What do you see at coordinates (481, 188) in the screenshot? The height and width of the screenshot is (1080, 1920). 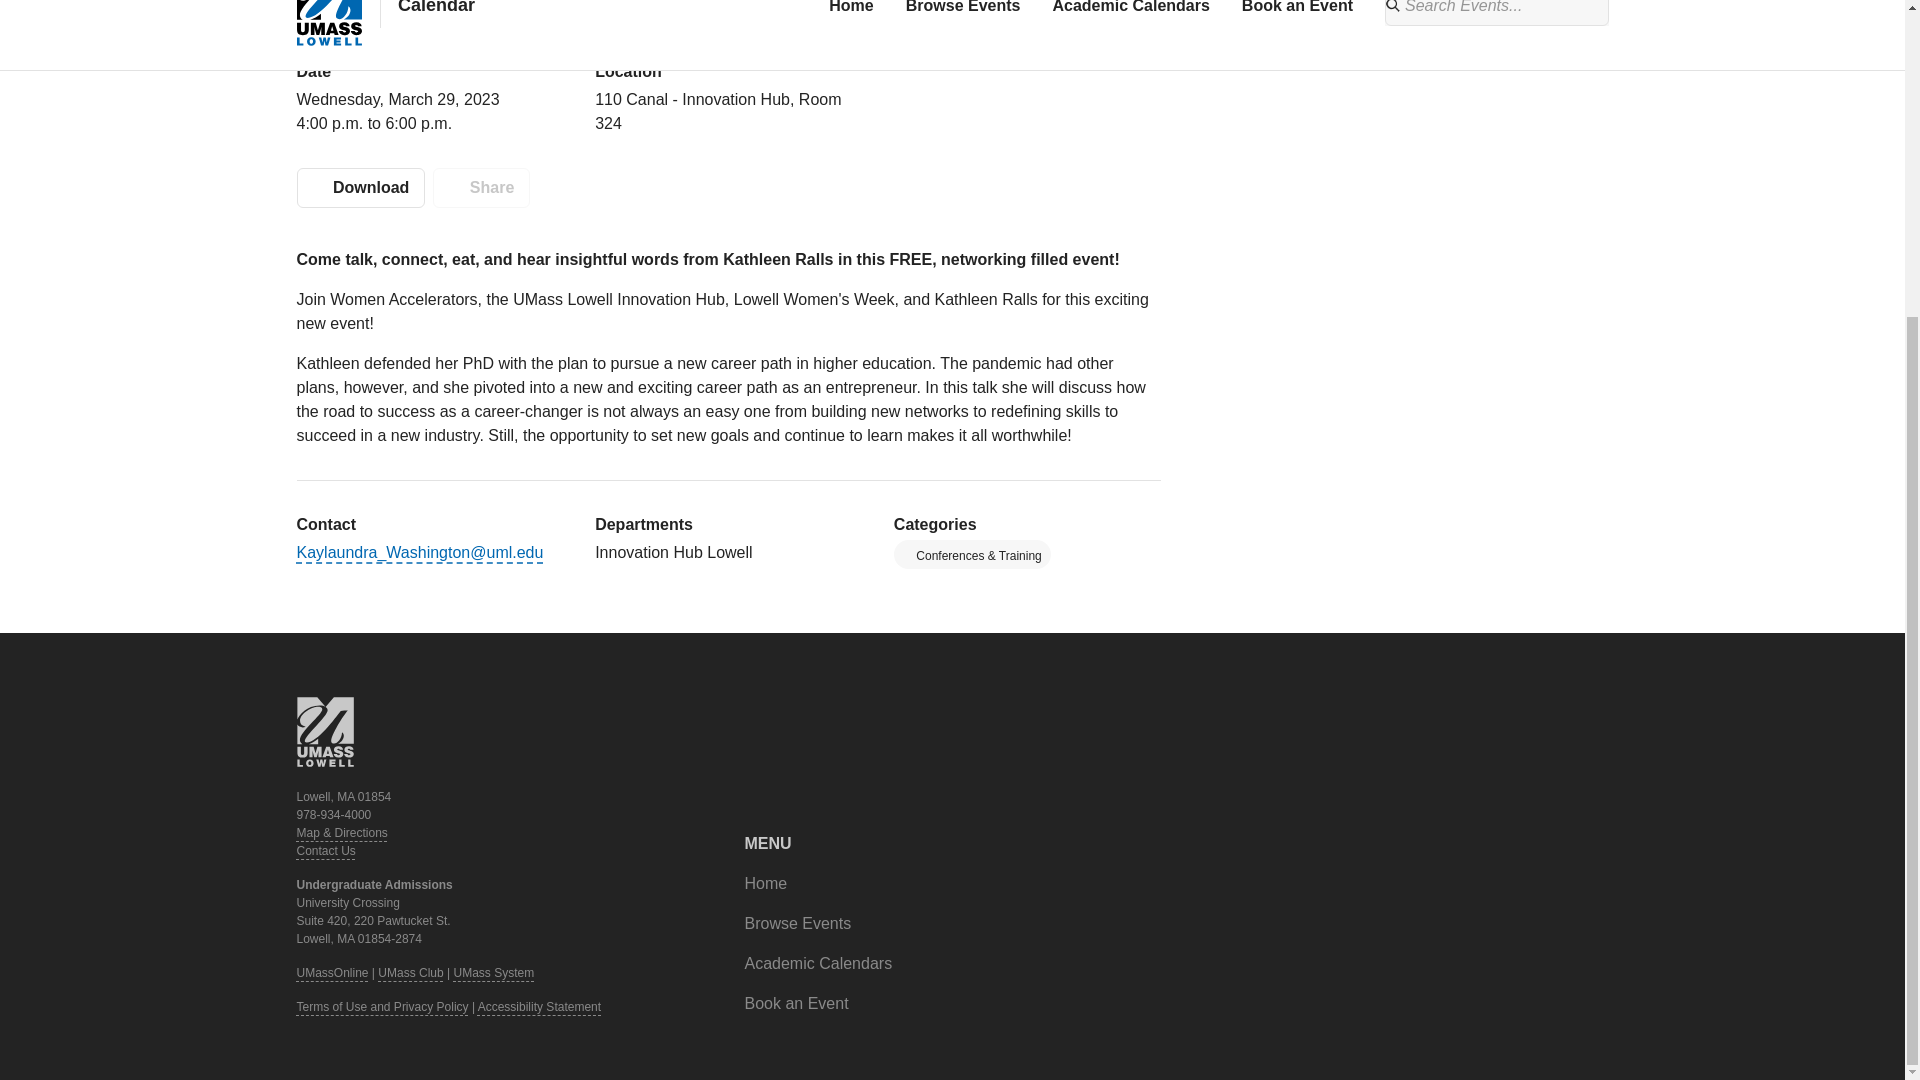 I see `Share` at bounding box center [481, 188].